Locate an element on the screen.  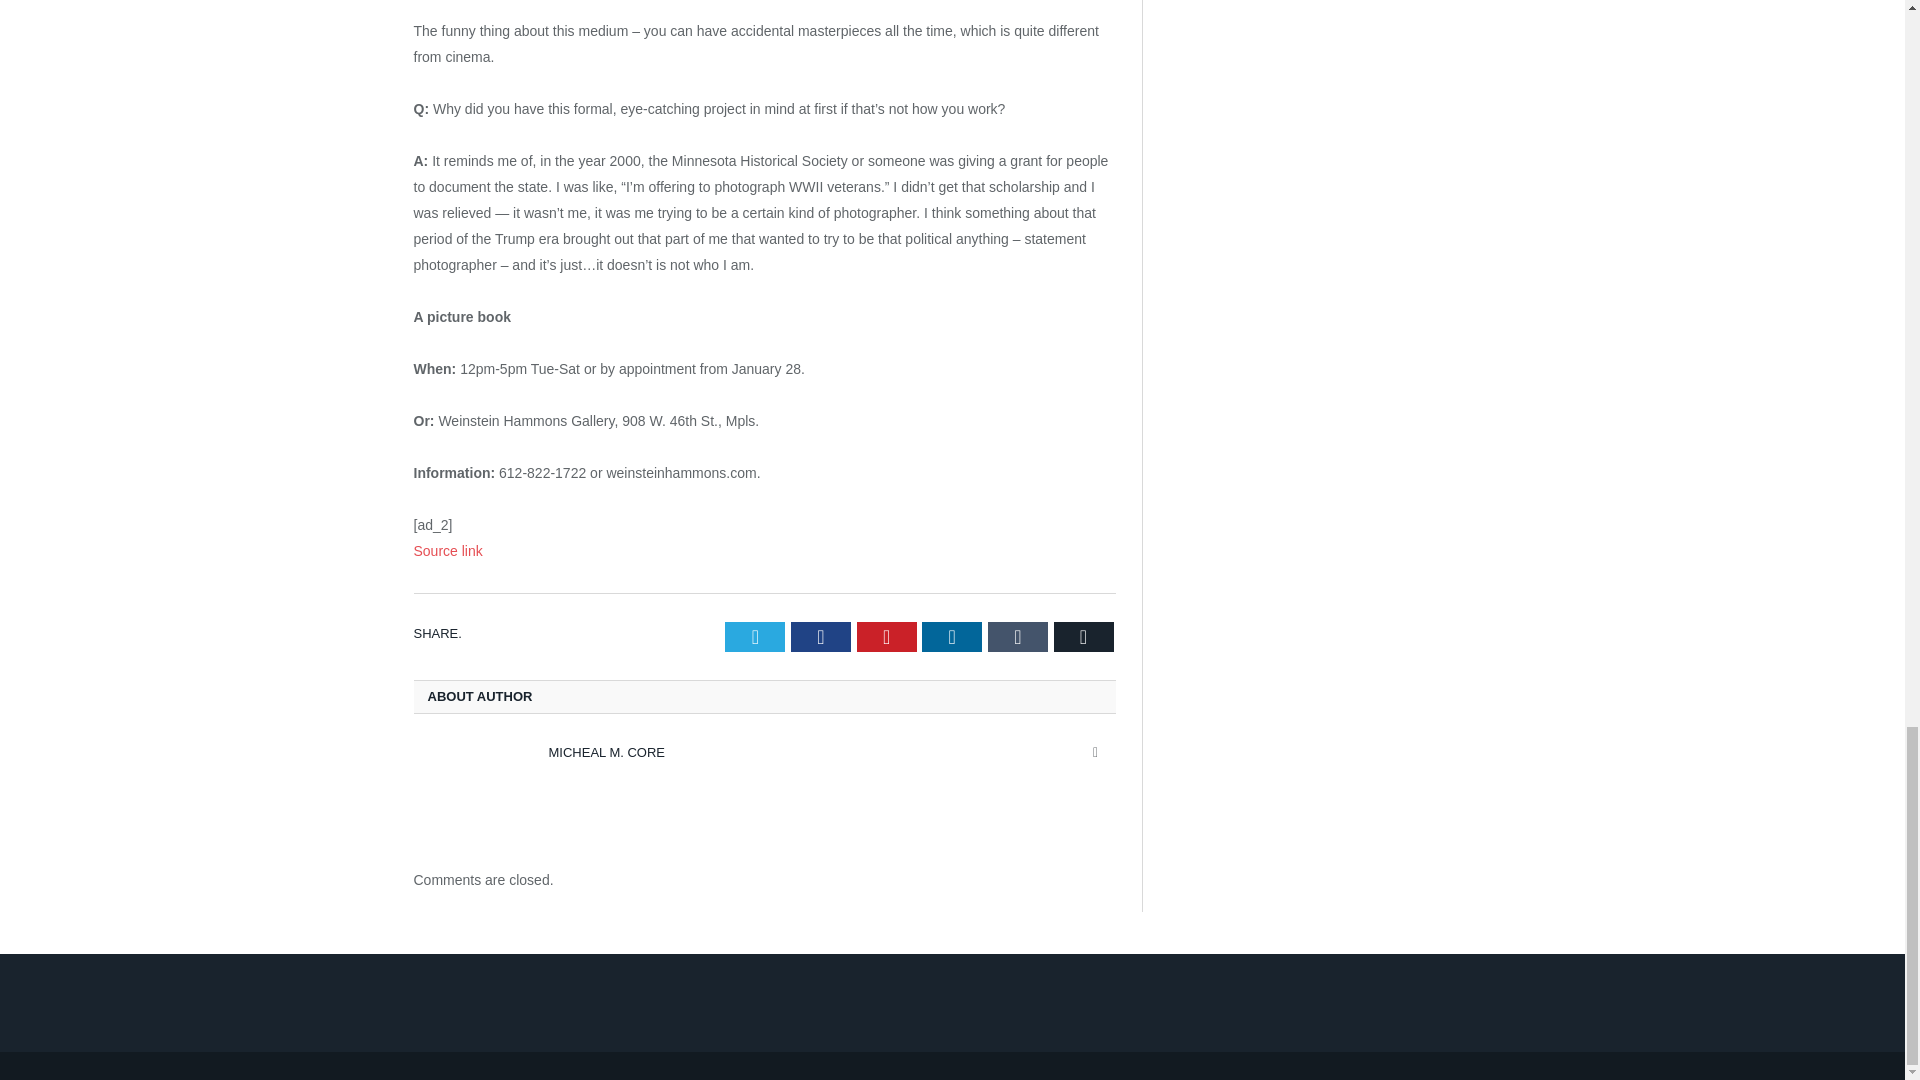
Pinterest is located at coordinates (886, 637).